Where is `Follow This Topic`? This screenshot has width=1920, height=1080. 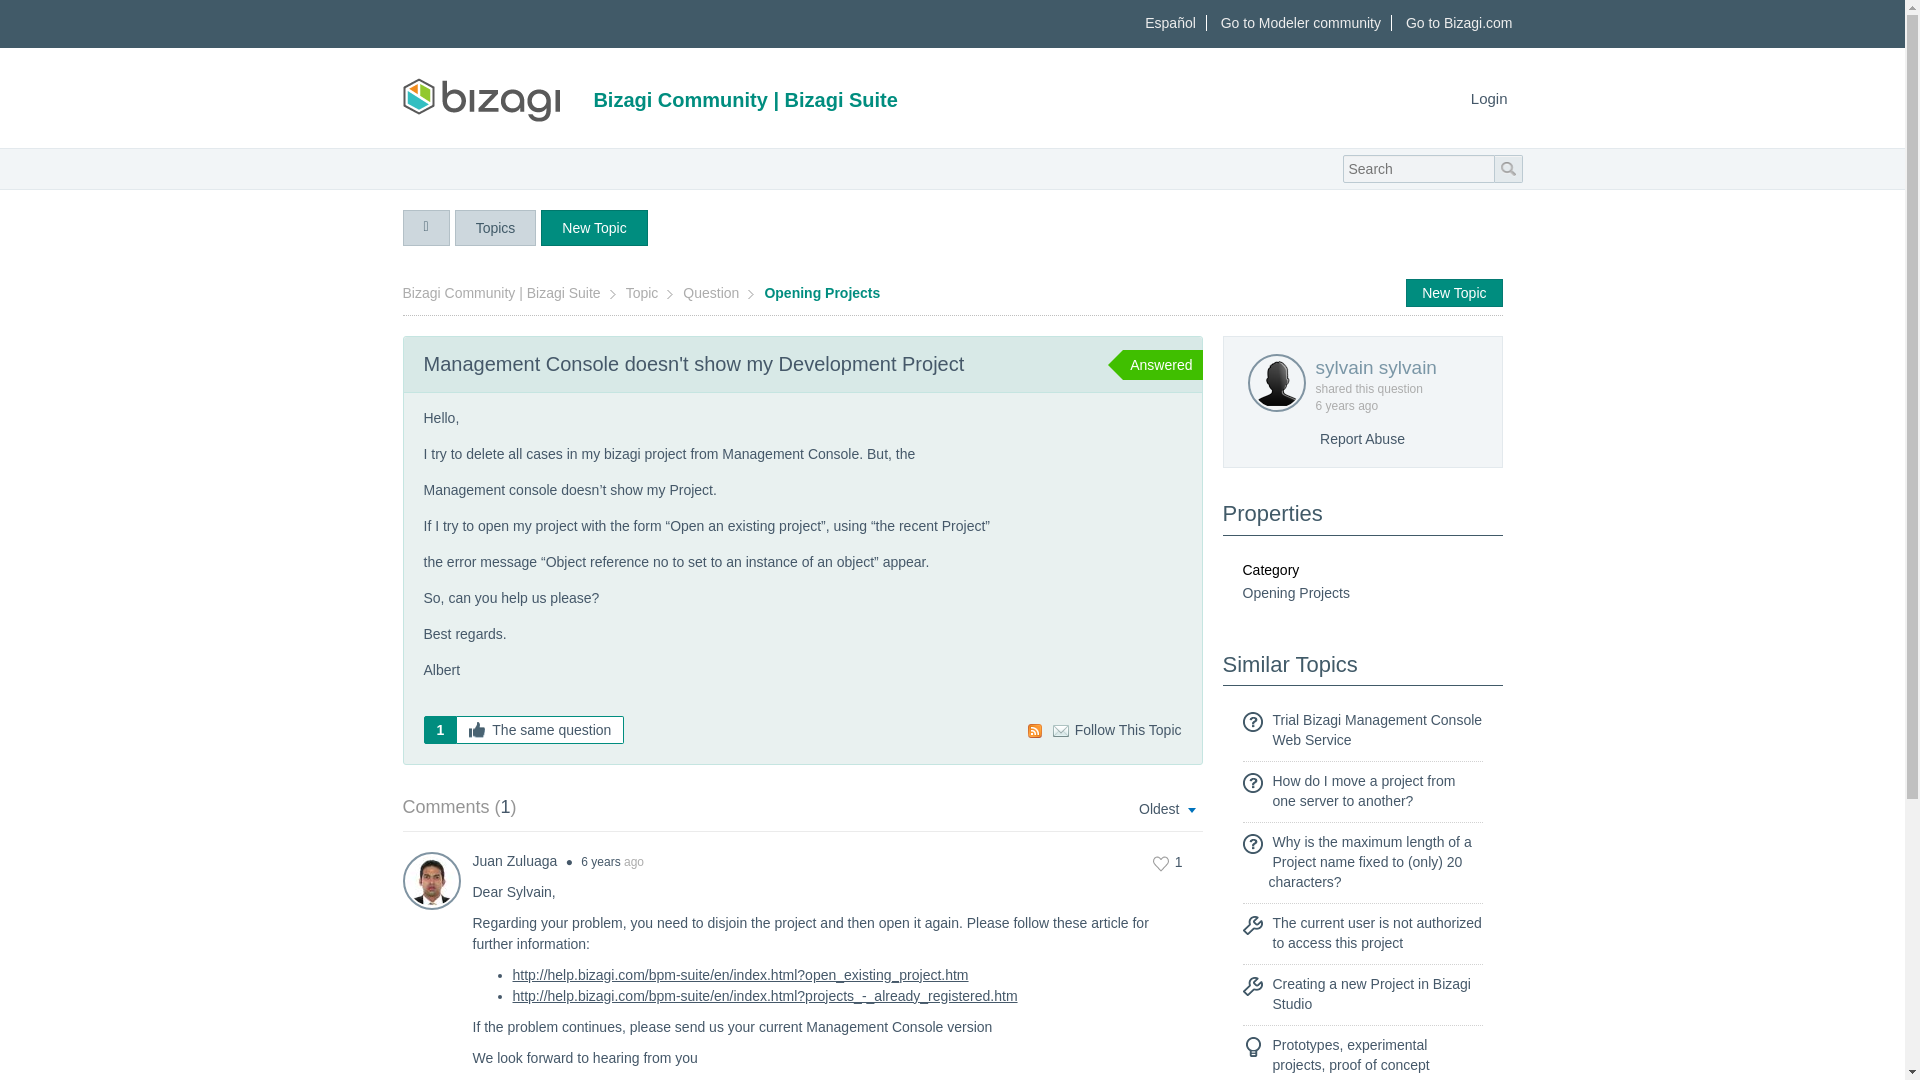 Follow This Topic is located at coordinates (1117, 730).